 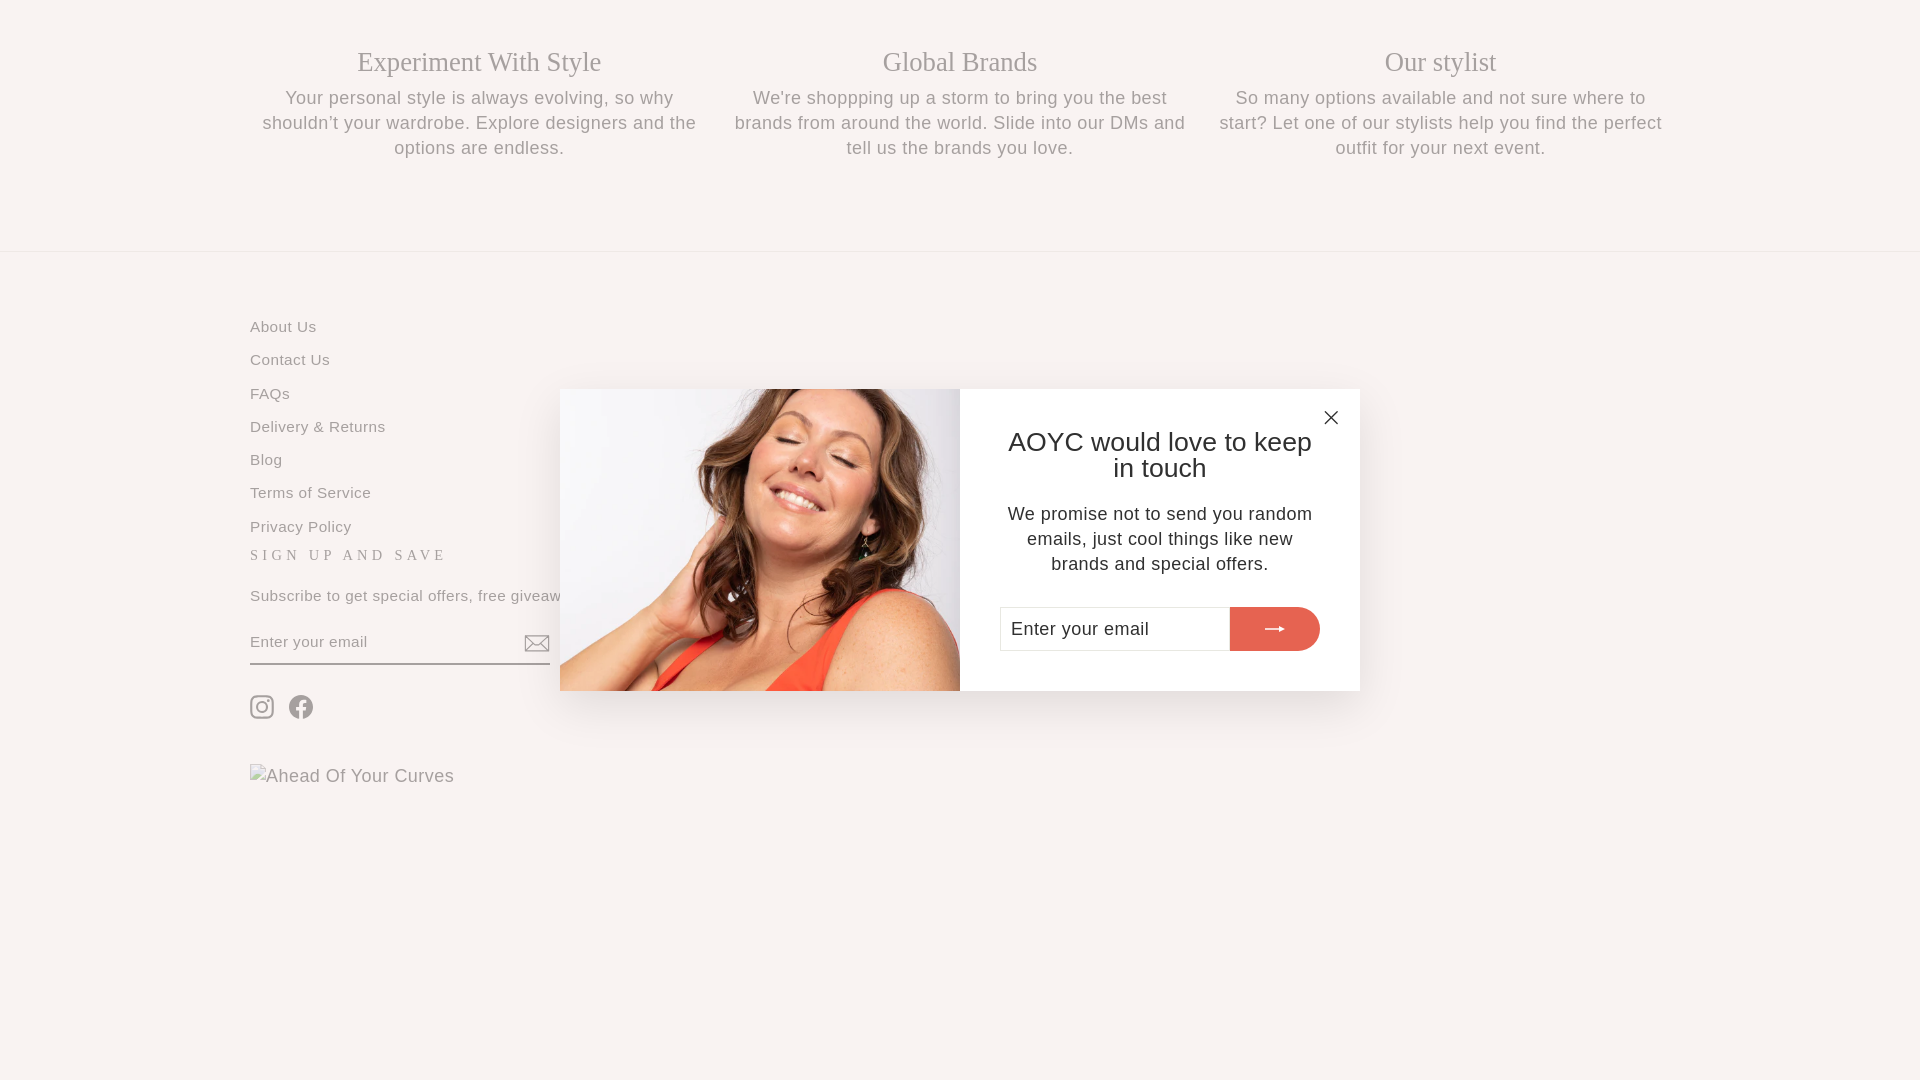 What do you see at coordinates (960, 946) in the screenshot?
I see `PayPal` at bounding box center [960, 946].